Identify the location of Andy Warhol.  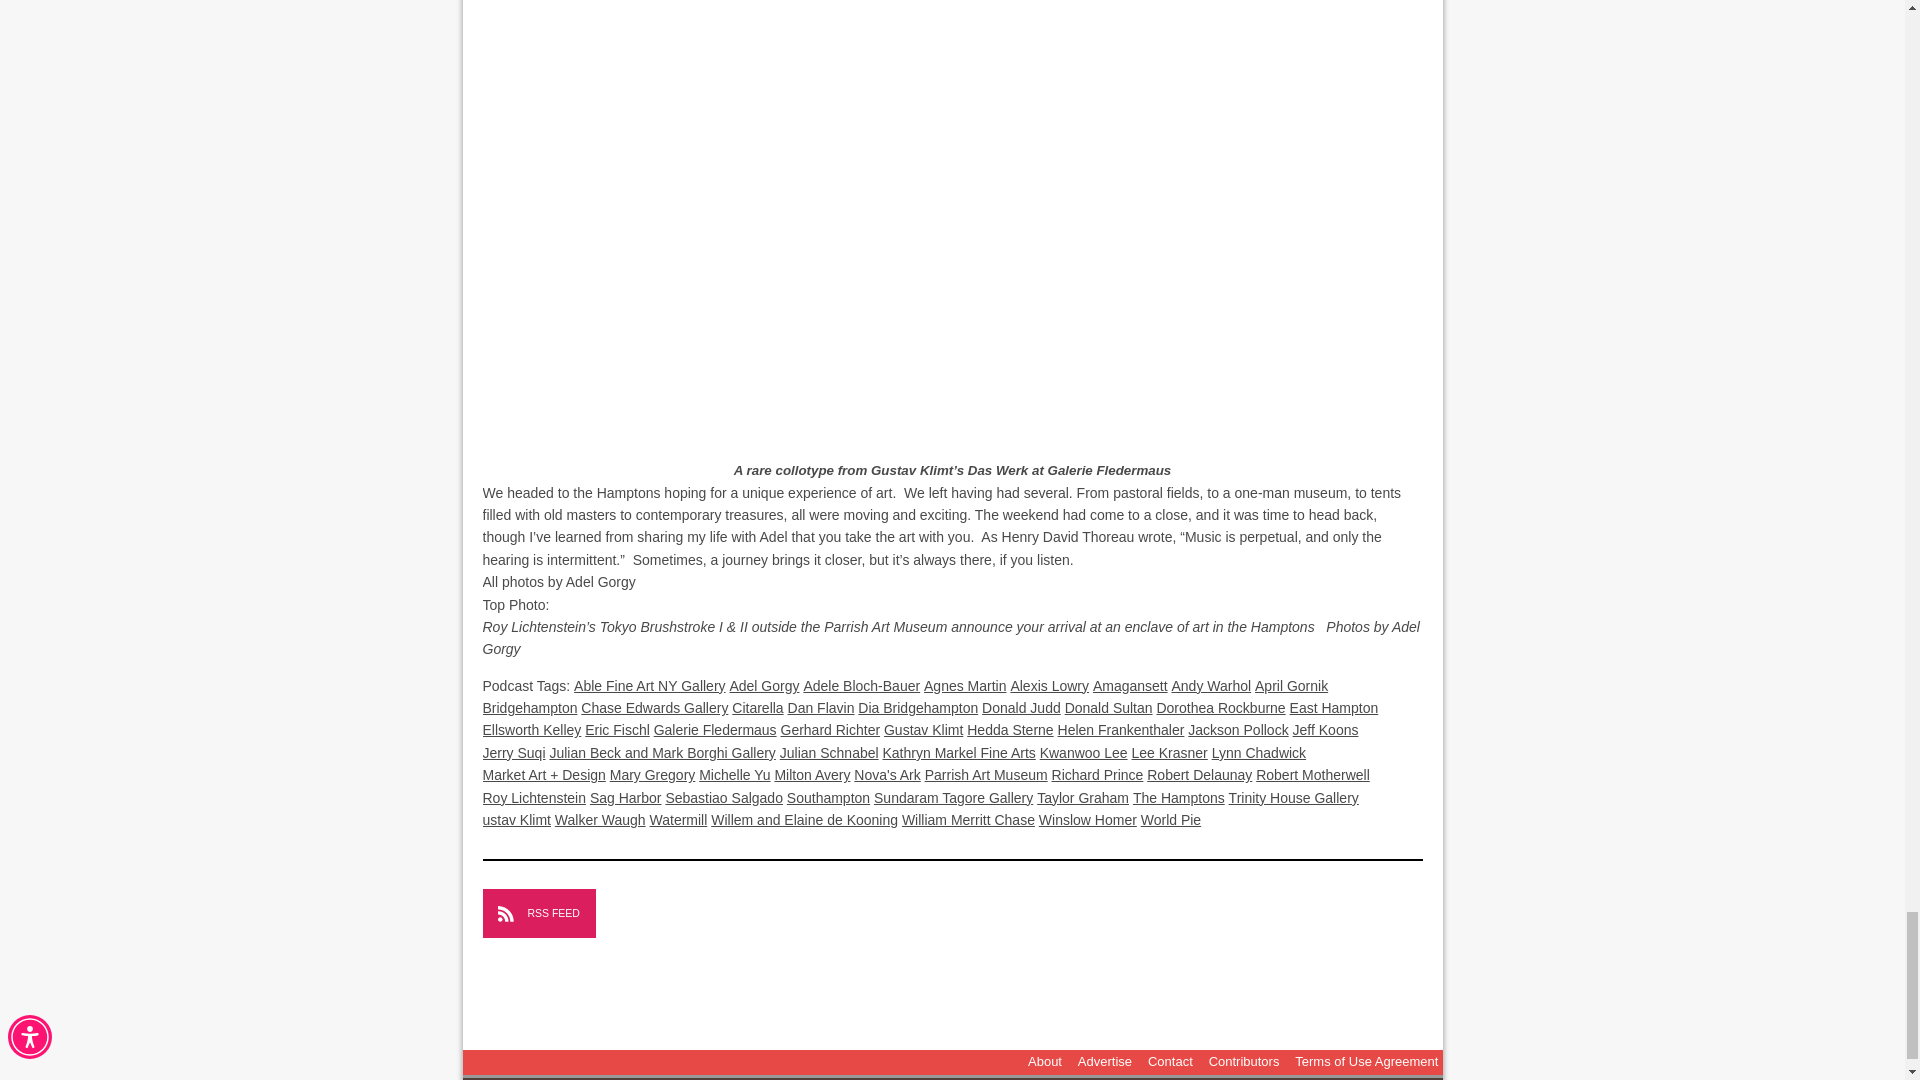
(1211, 686).